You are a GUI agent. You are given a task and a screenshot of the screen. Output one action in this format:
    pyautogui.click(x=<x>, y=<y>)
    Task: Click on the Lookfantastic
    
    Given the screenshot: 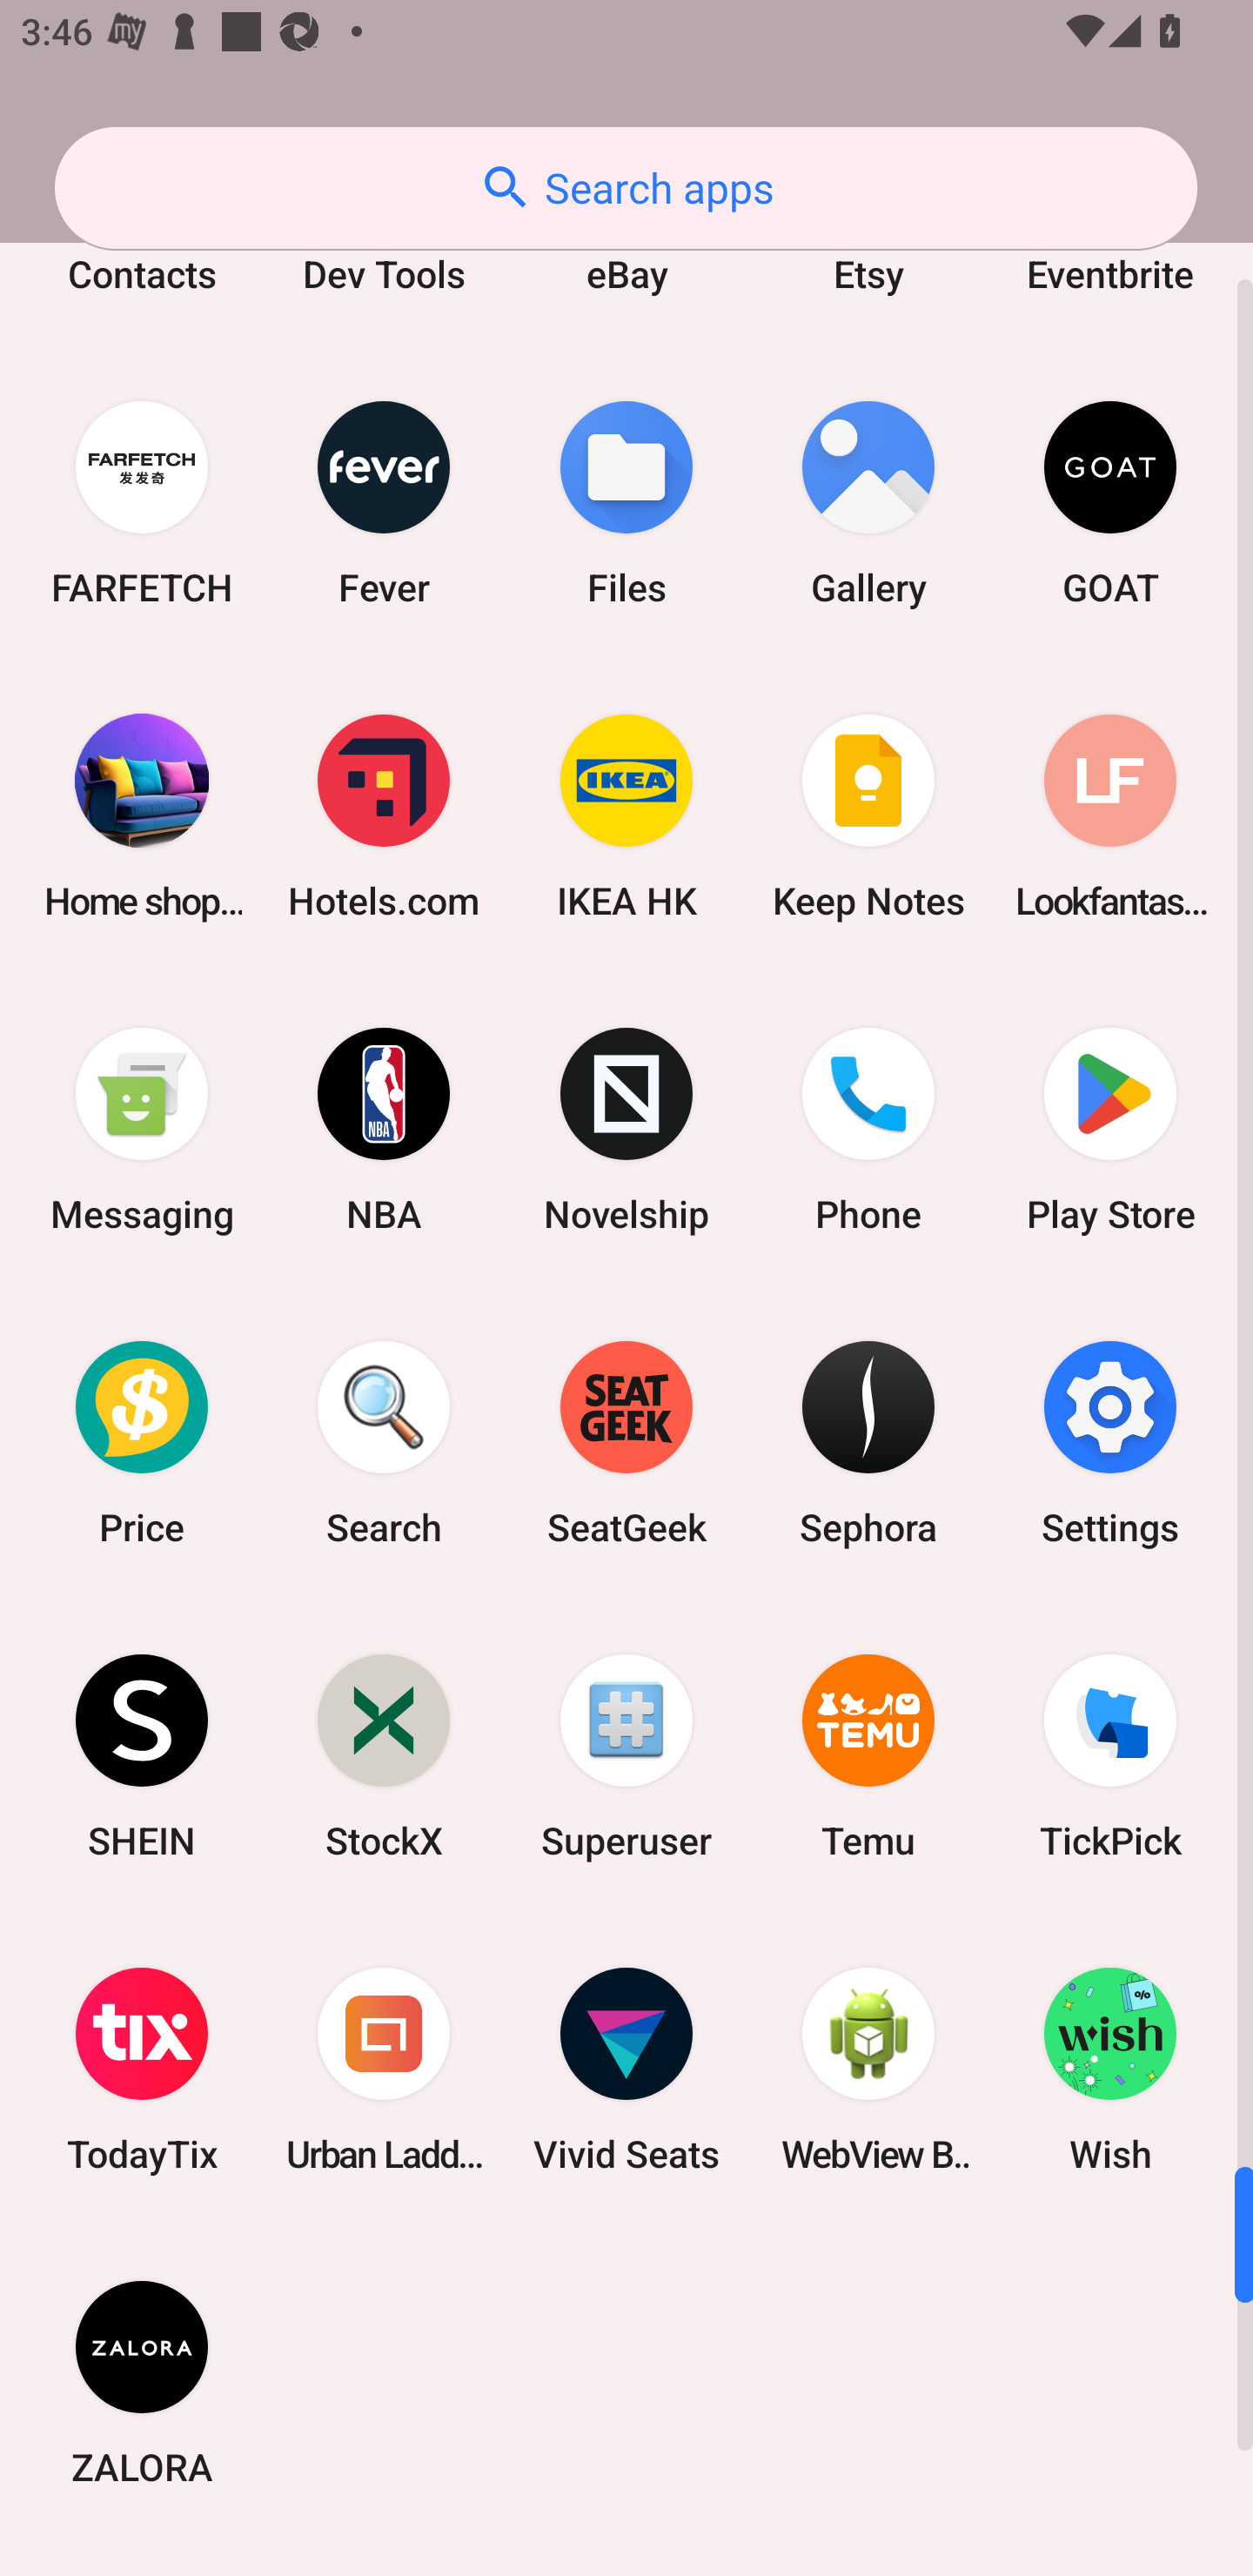 What is the action you would take?
    pyautogui.click(x=1110, y=816)
    